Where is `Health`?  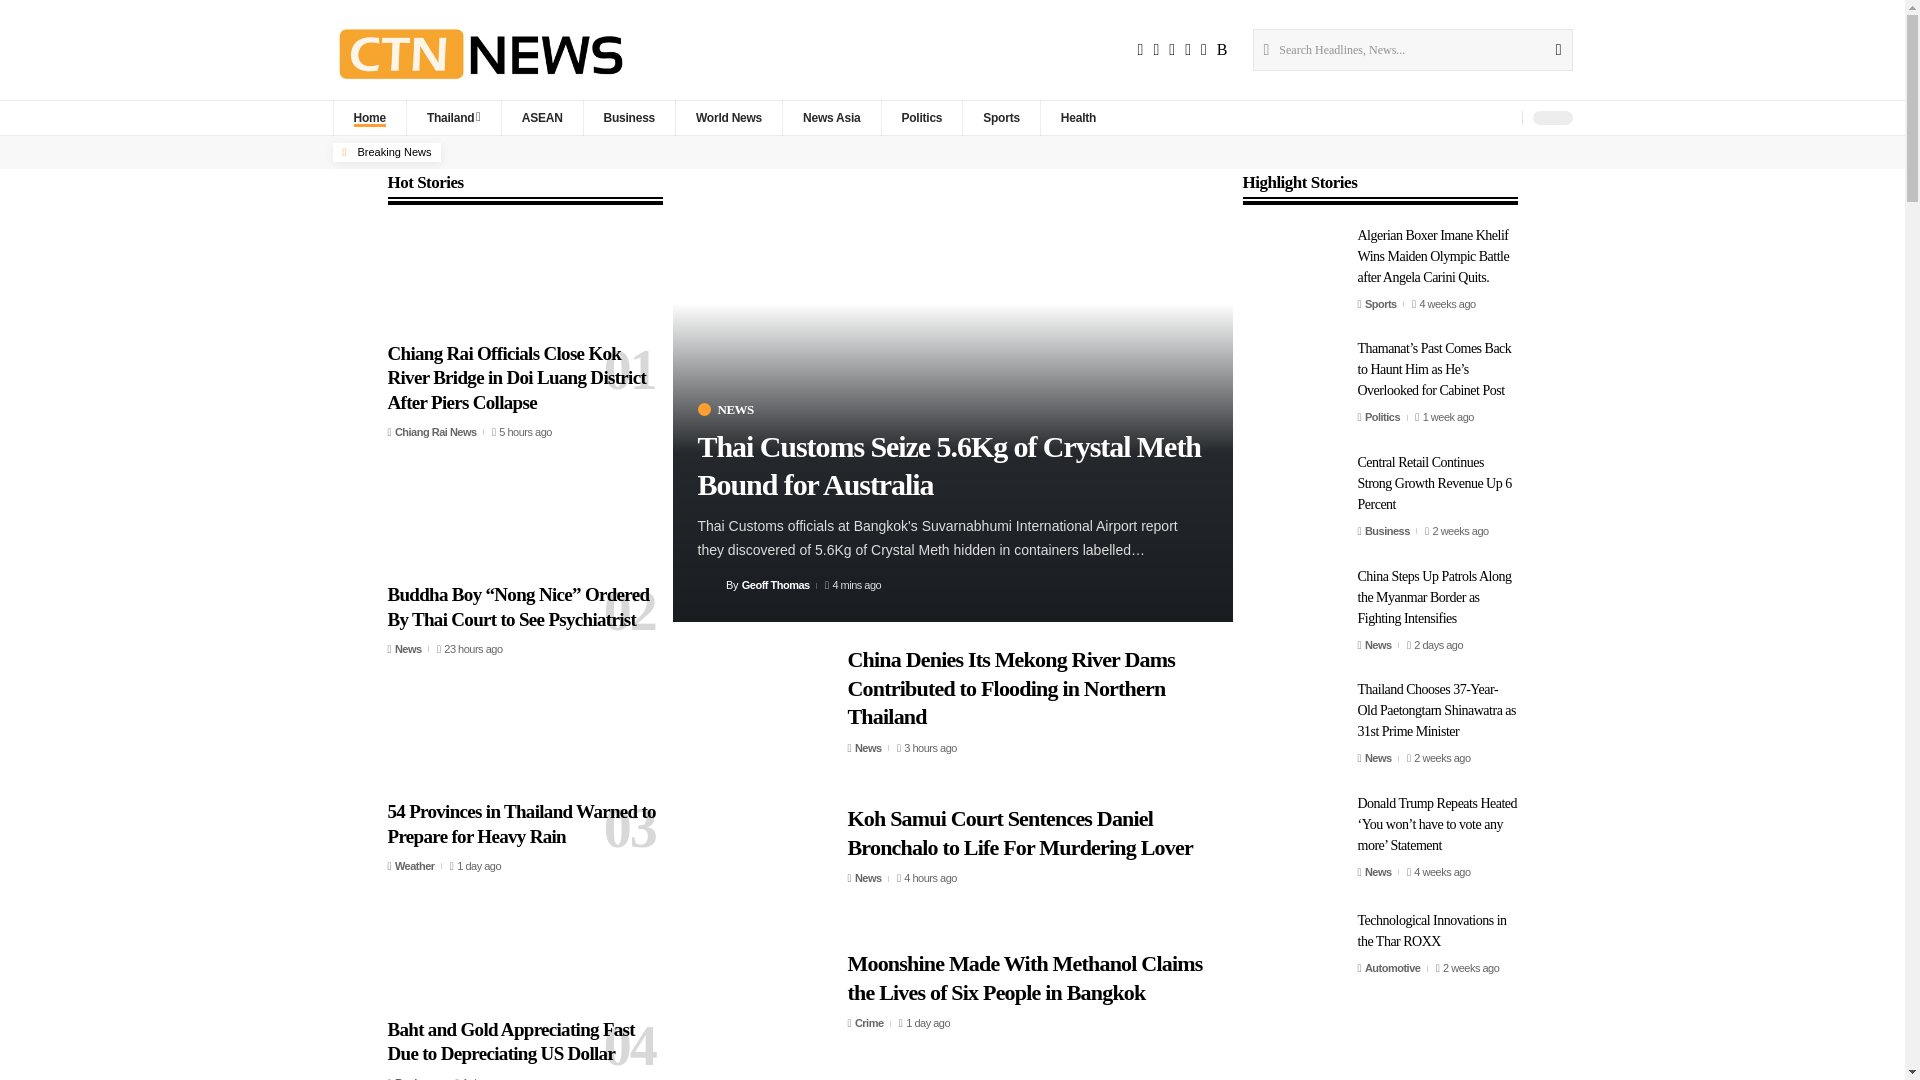
Health is located at coordinates (1078, 118).